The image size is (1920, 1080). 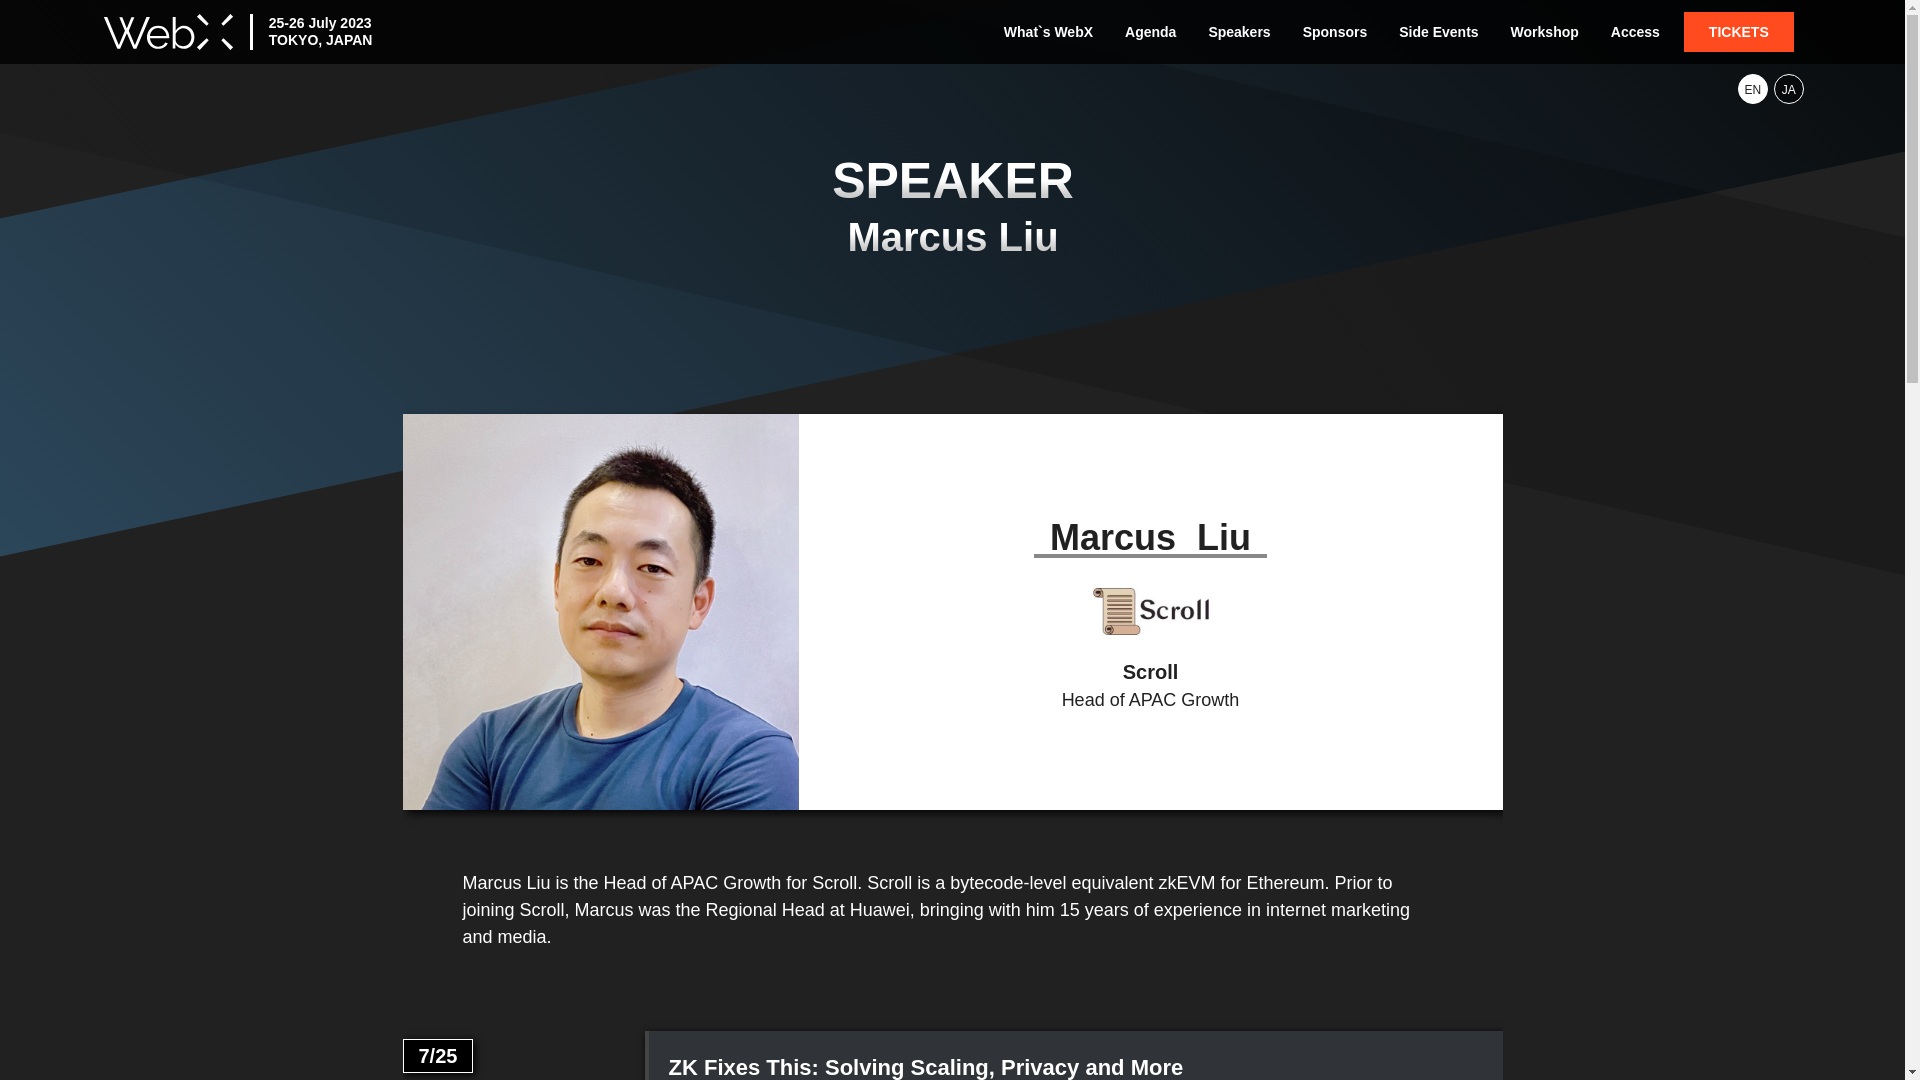 I want to click on Workshop, so click(x=1545, y=31).